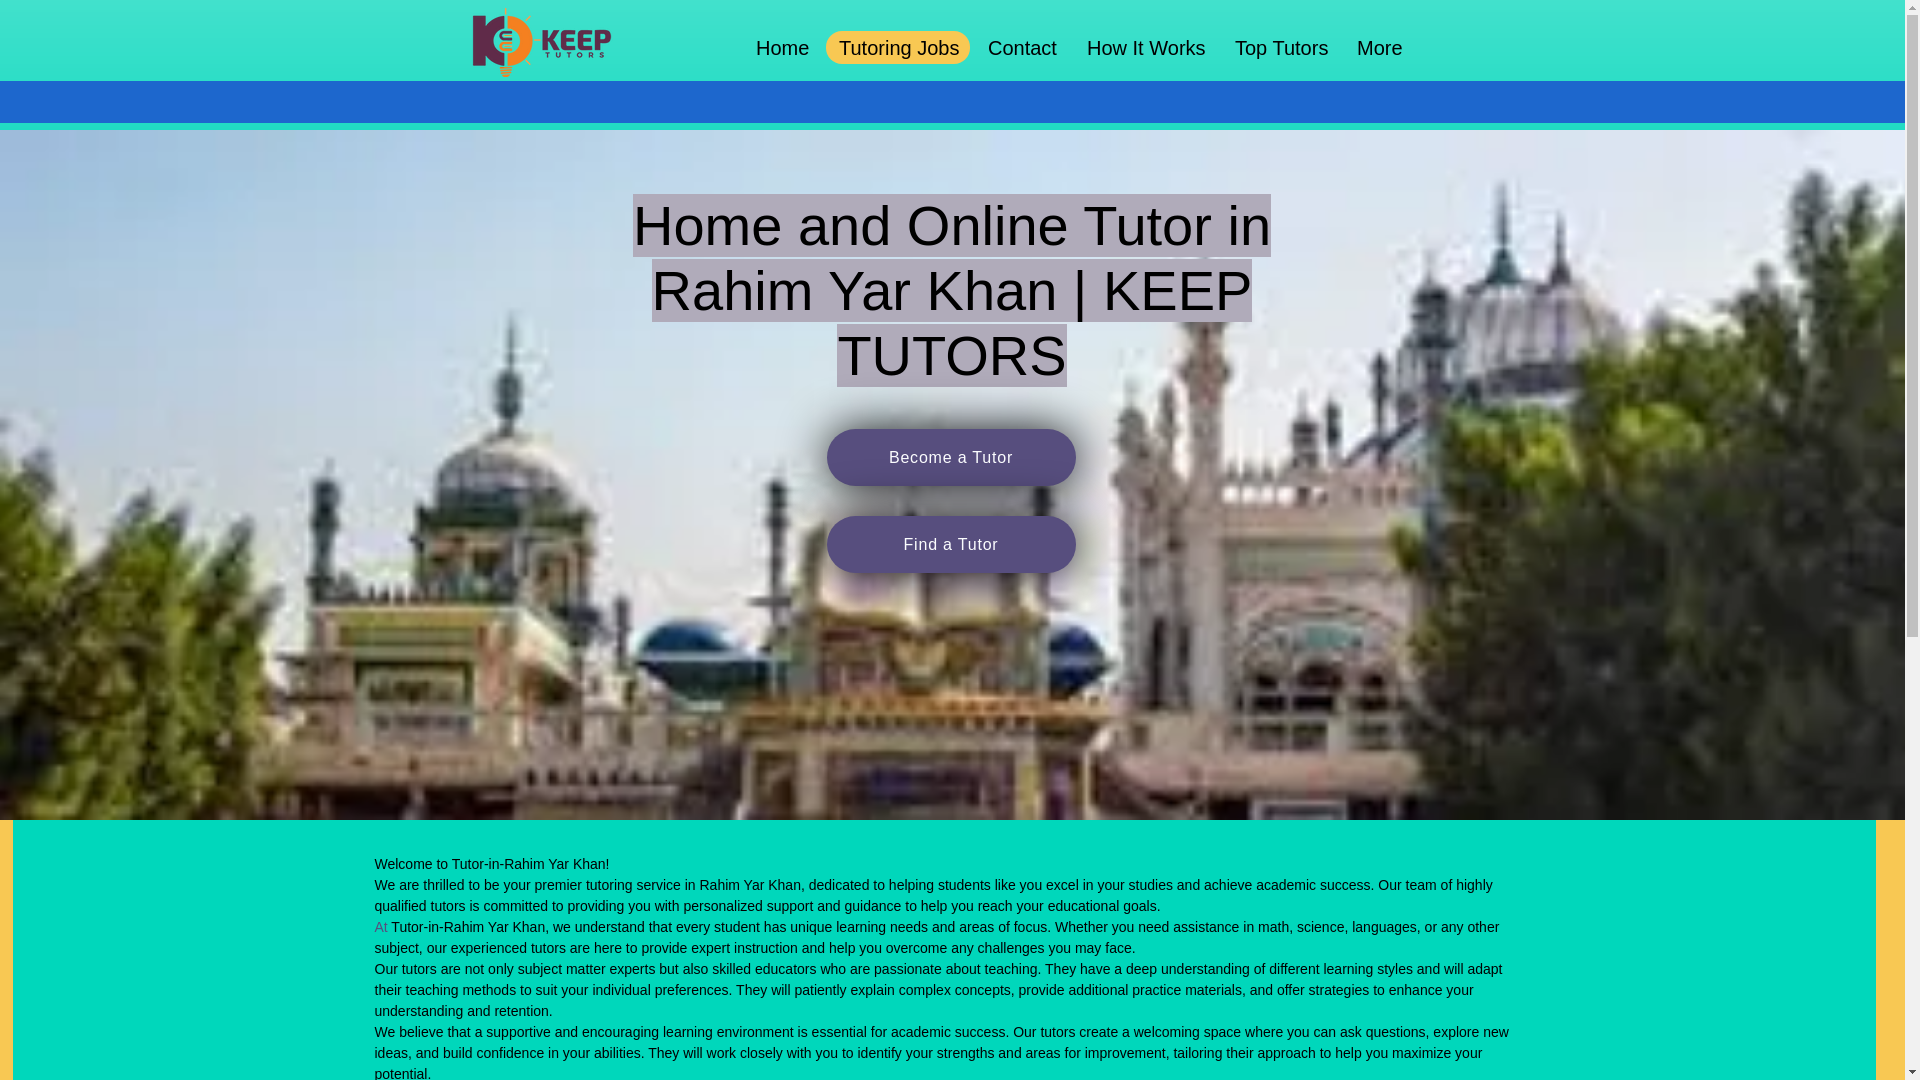 The width and height of the screenshot is (1920, 1080). Describe the element at coordinates (1280, 47) in the screenshot. I see `Top Tutors` at that location.